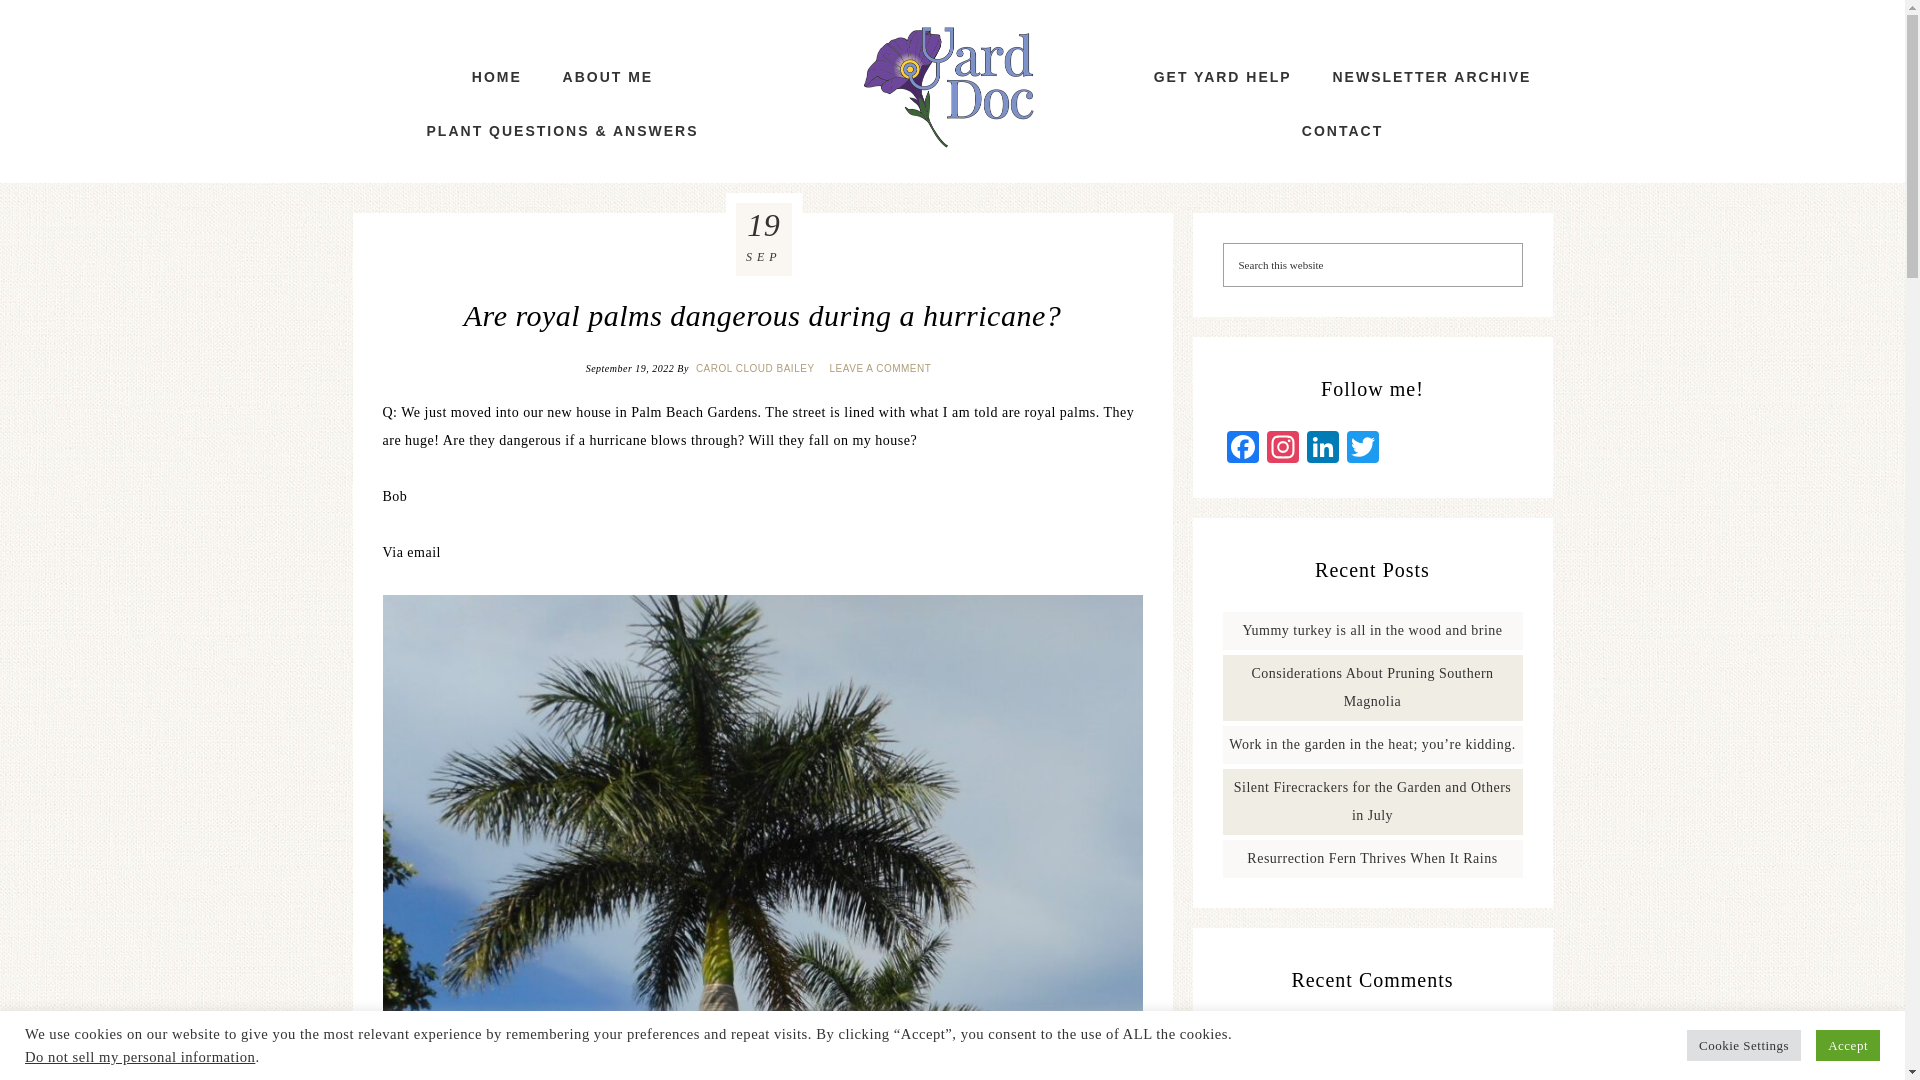 This screenshot has height=1080, width=1920. What do you see at coordinates (1431, 76) in the screenshot?
I see `NEWSLETTER ARCHIVE` at bounding box center [1431, 76].